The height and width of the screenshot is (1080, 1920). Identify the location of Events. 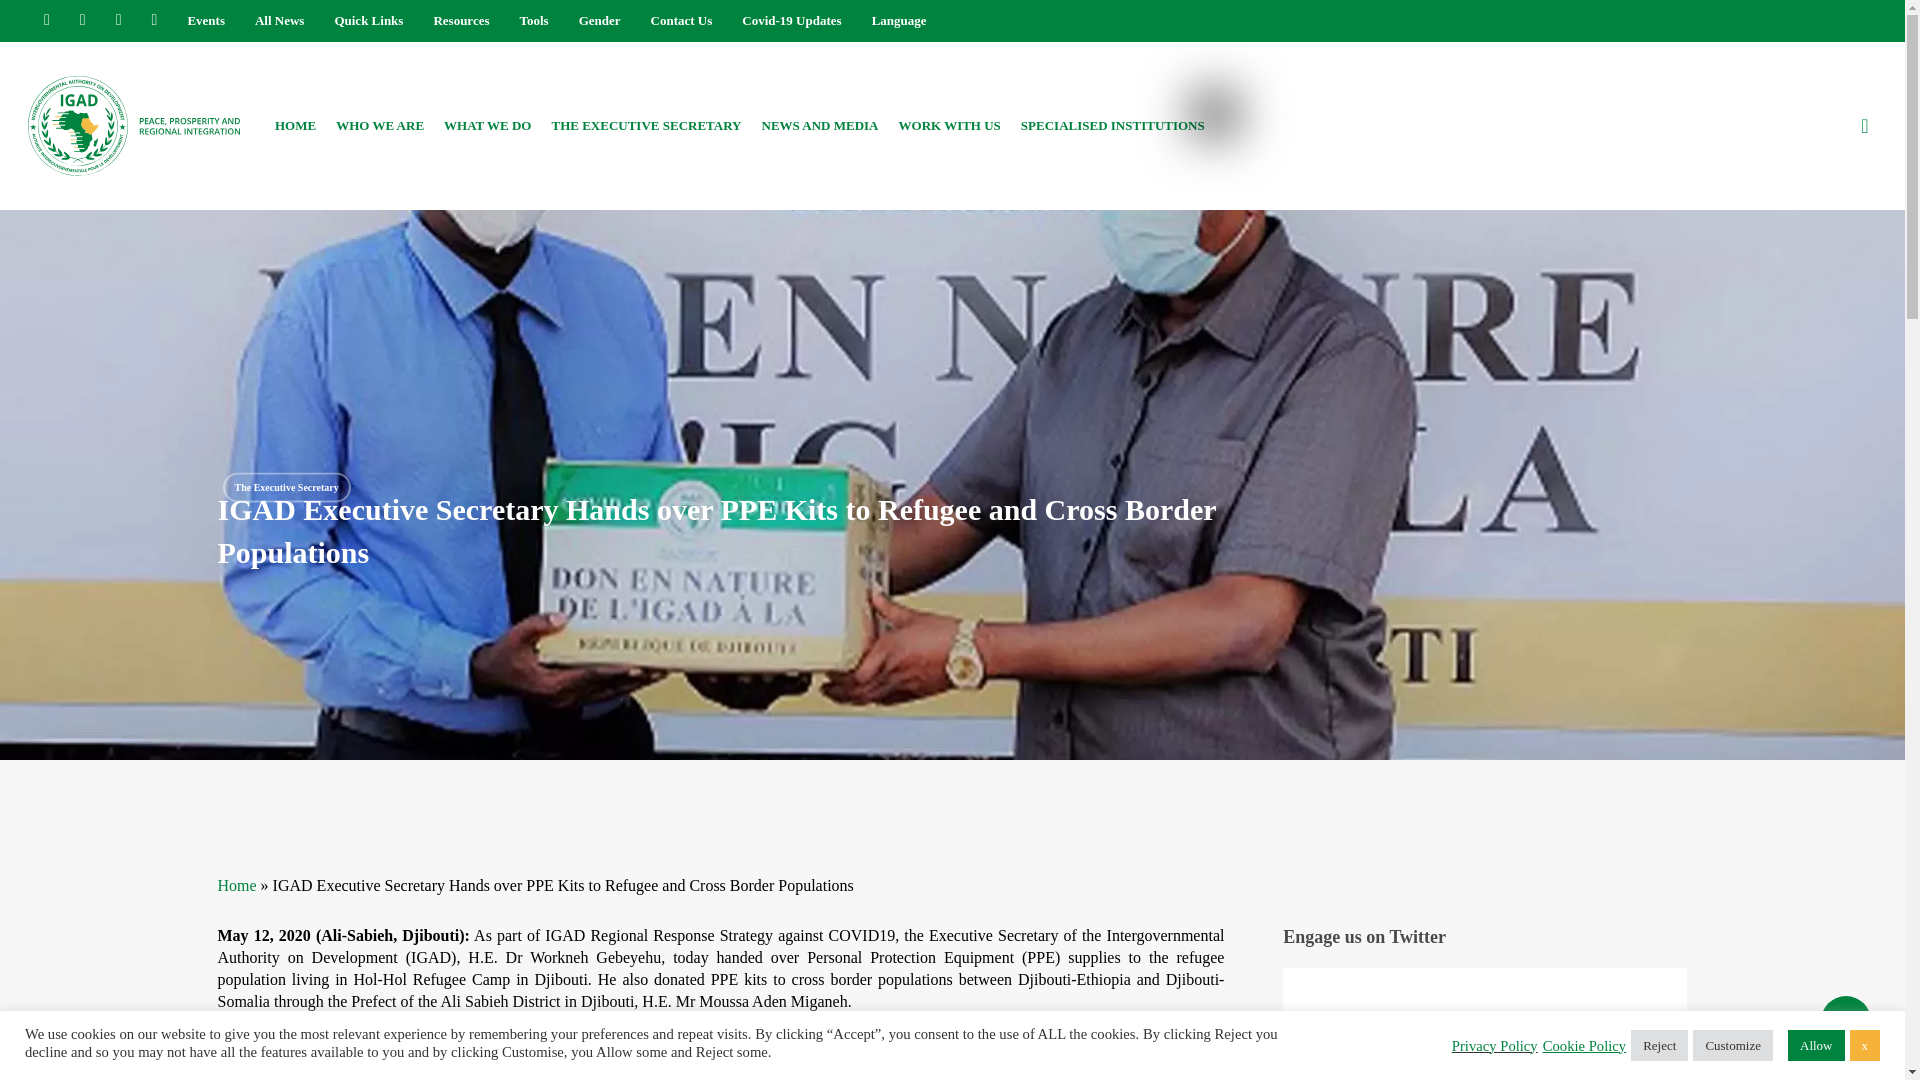
(205, 20).